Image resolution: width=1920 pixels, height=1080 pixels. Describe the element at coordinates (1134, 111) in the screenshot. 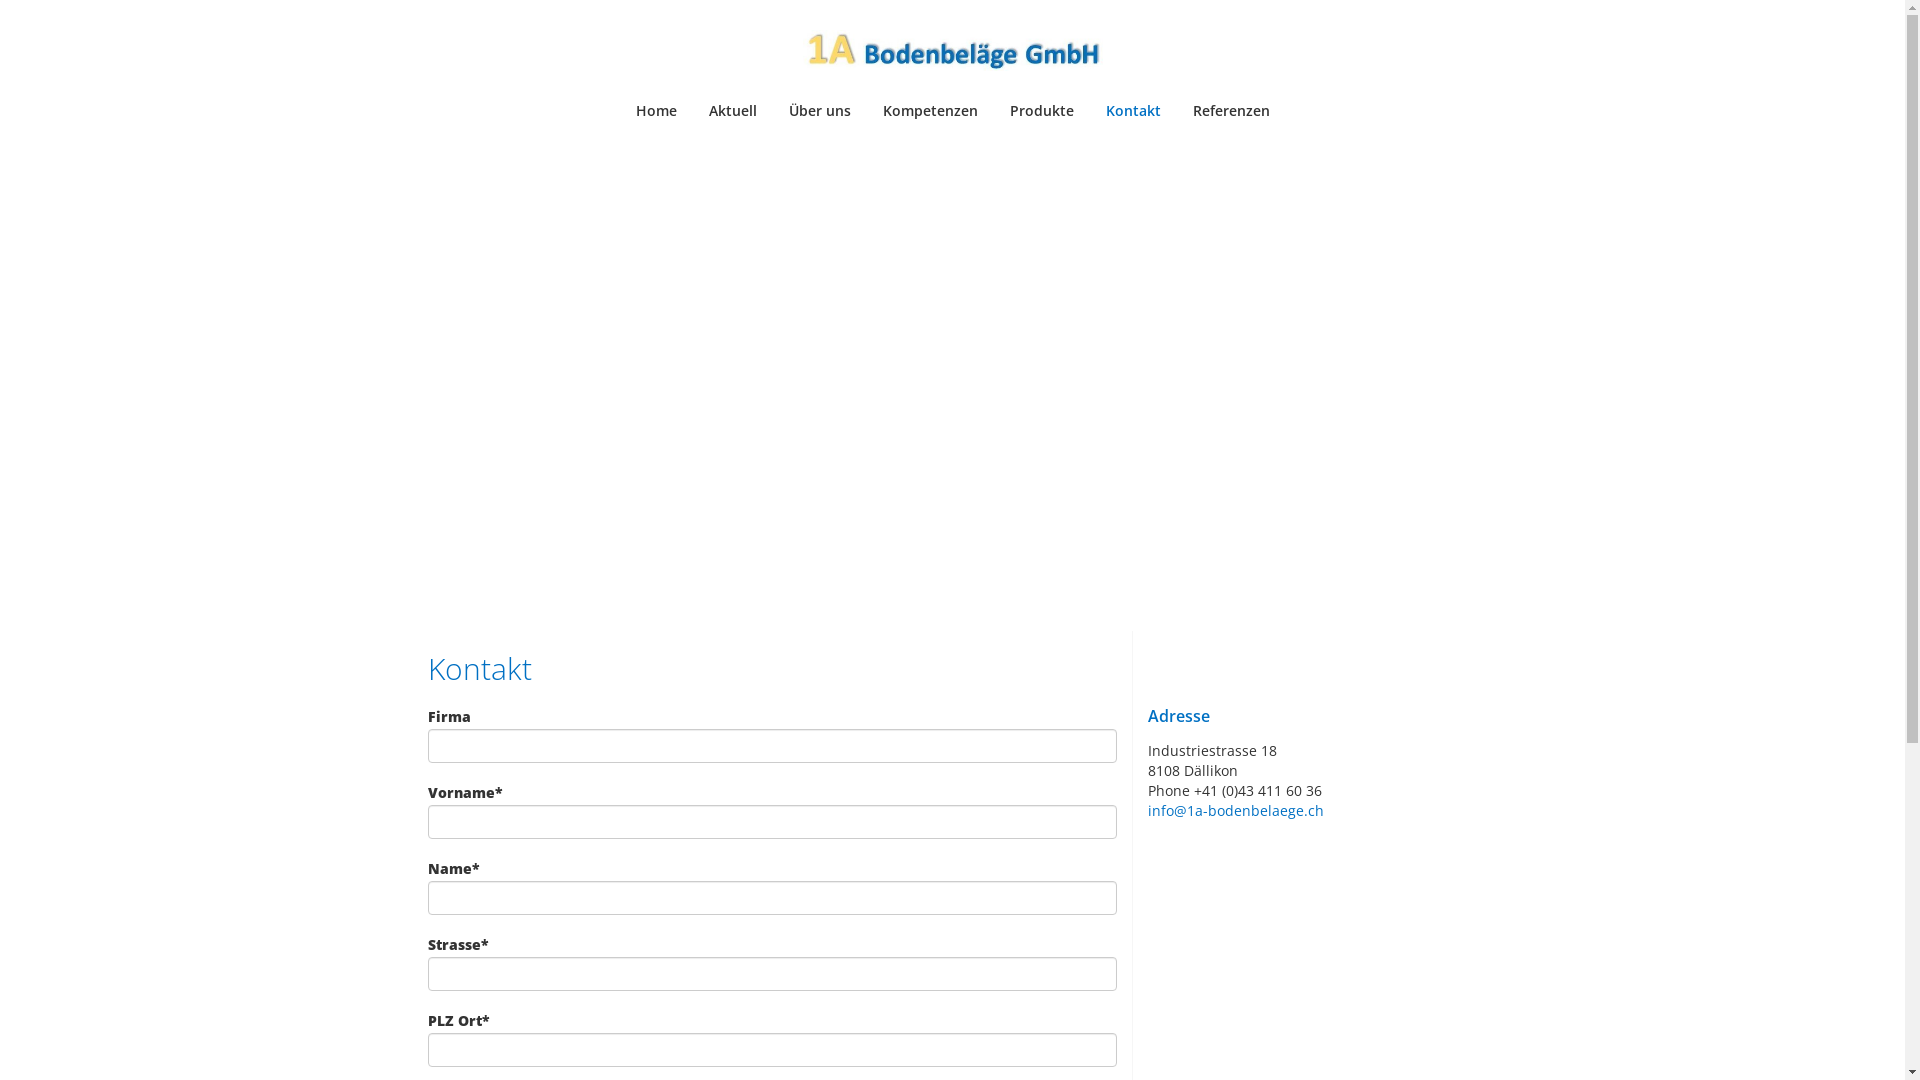

I see `Kontakt` at that location.